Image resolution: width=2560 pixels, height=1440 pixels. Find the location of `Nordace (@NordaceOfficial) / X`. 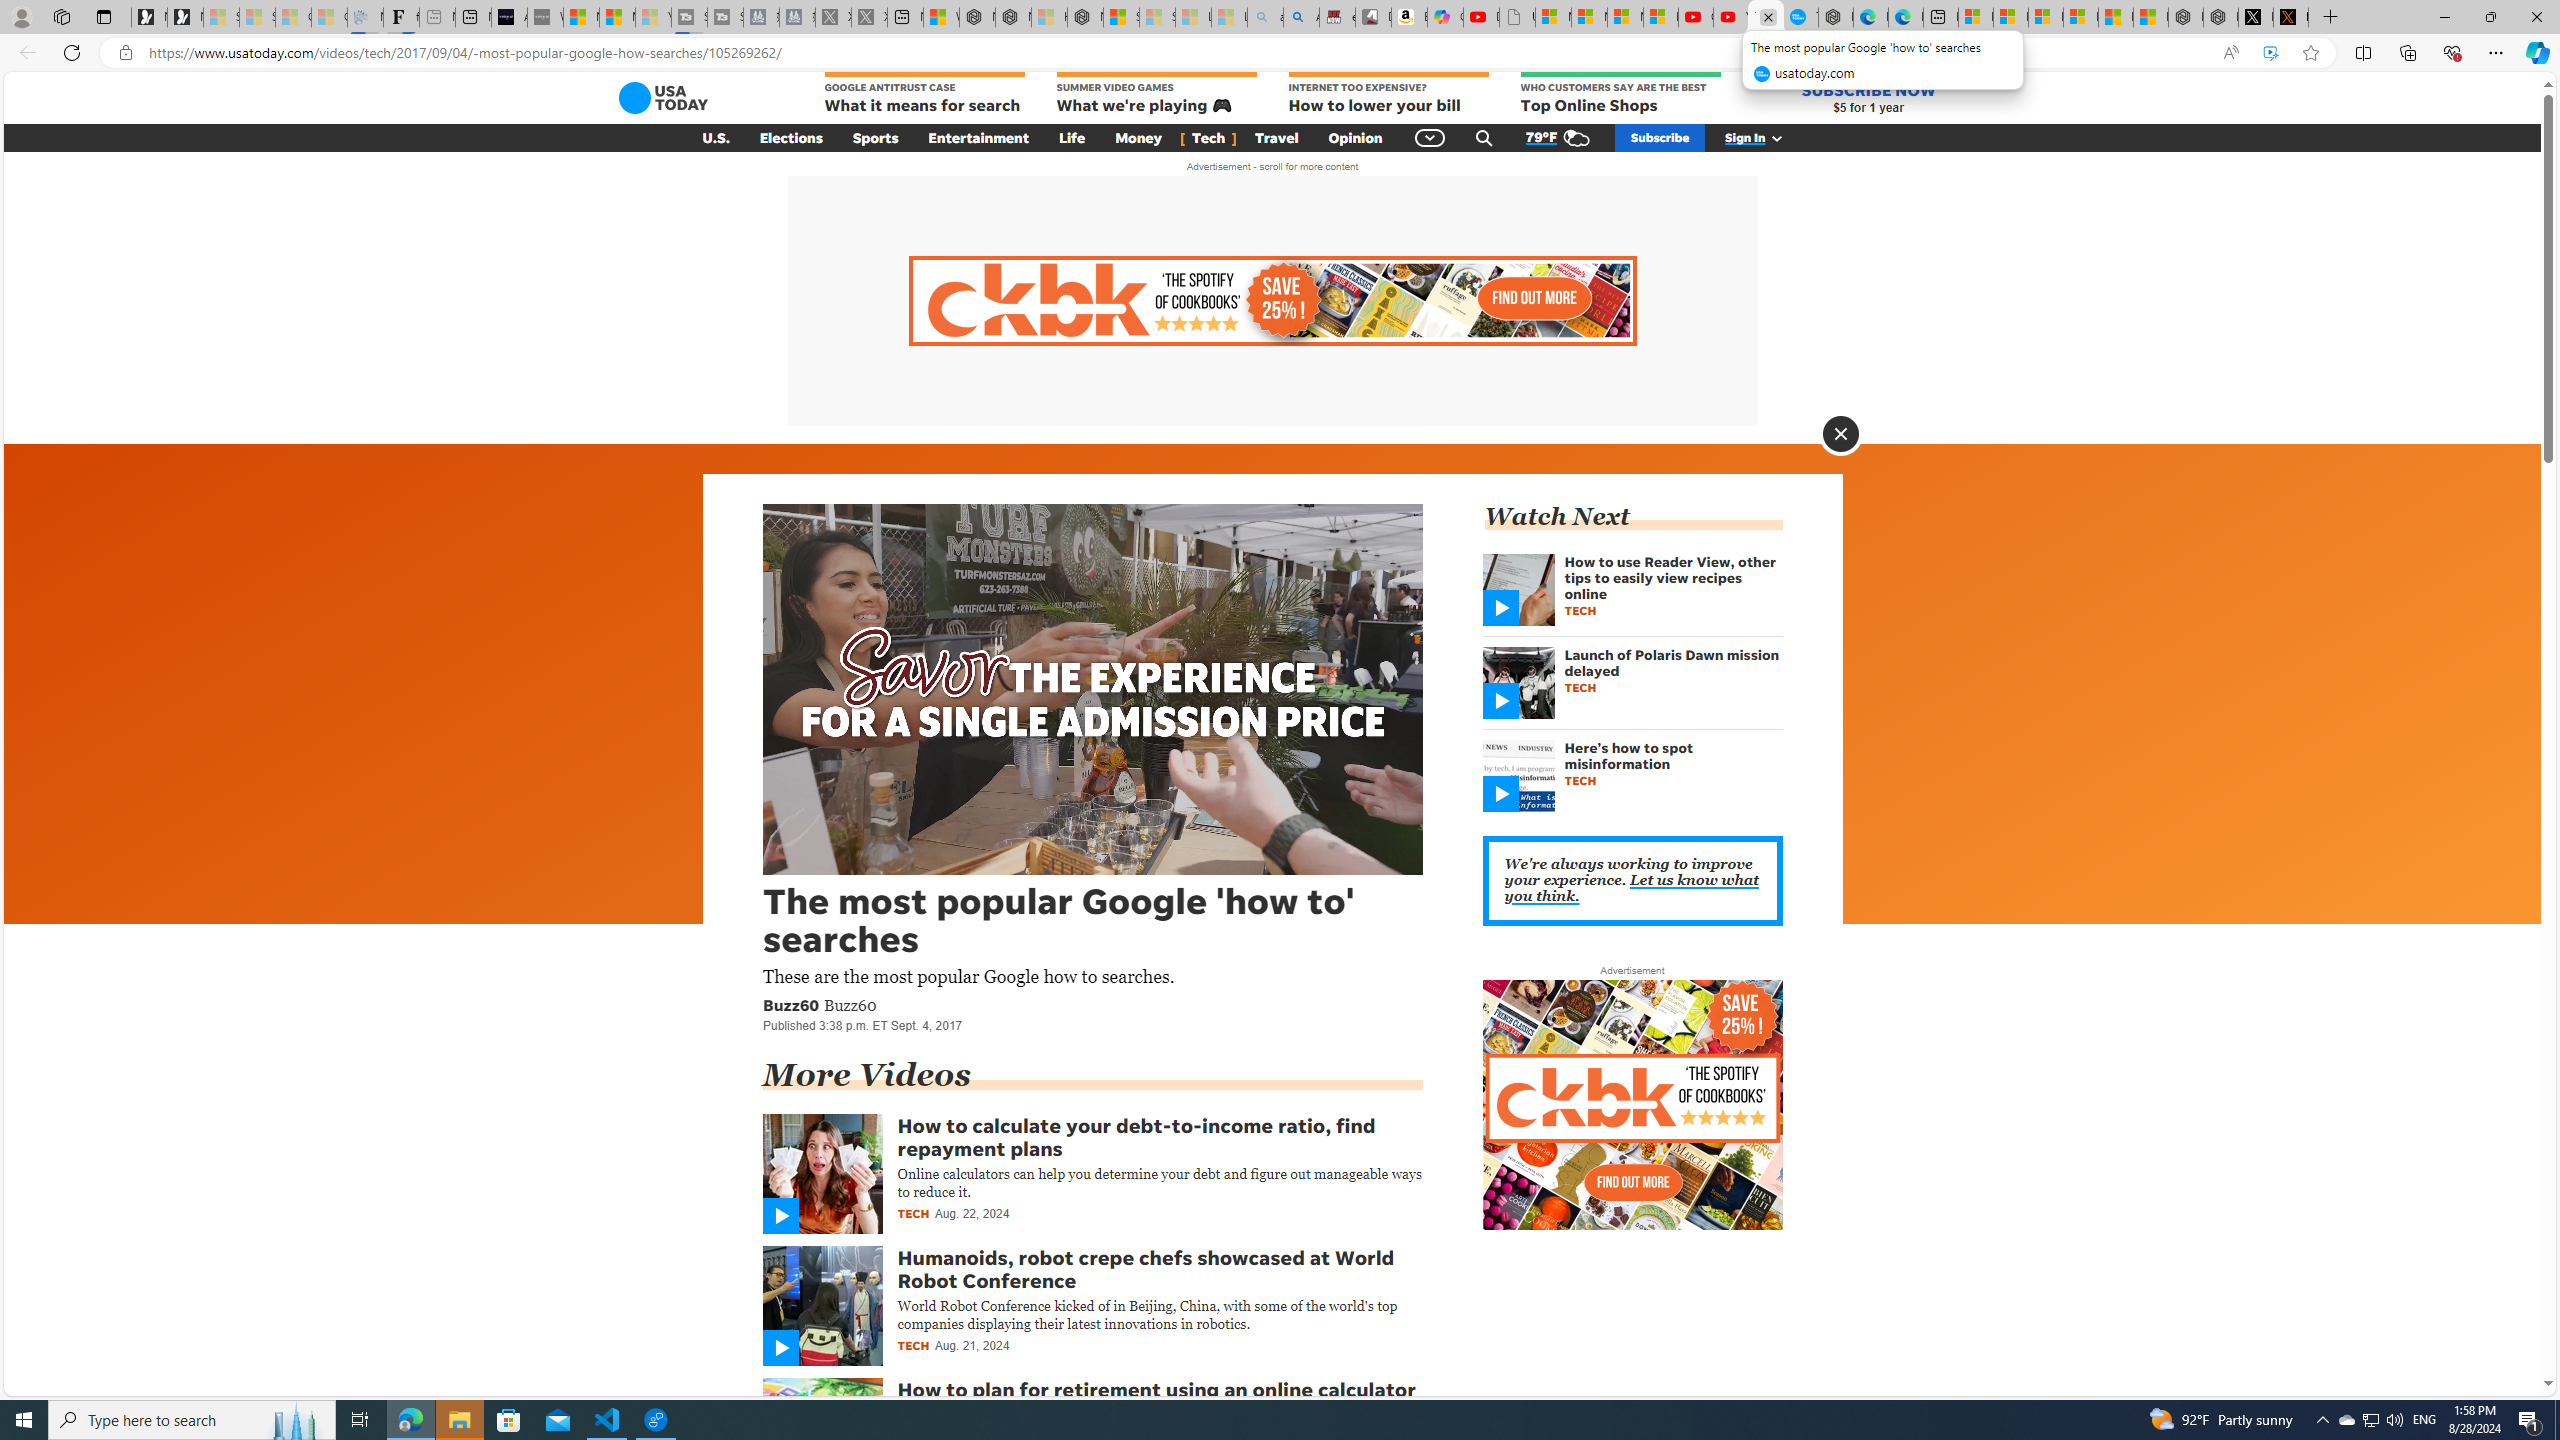

Nordace (@NordaceOfficial) / X is located at coordinates (2254, 17).